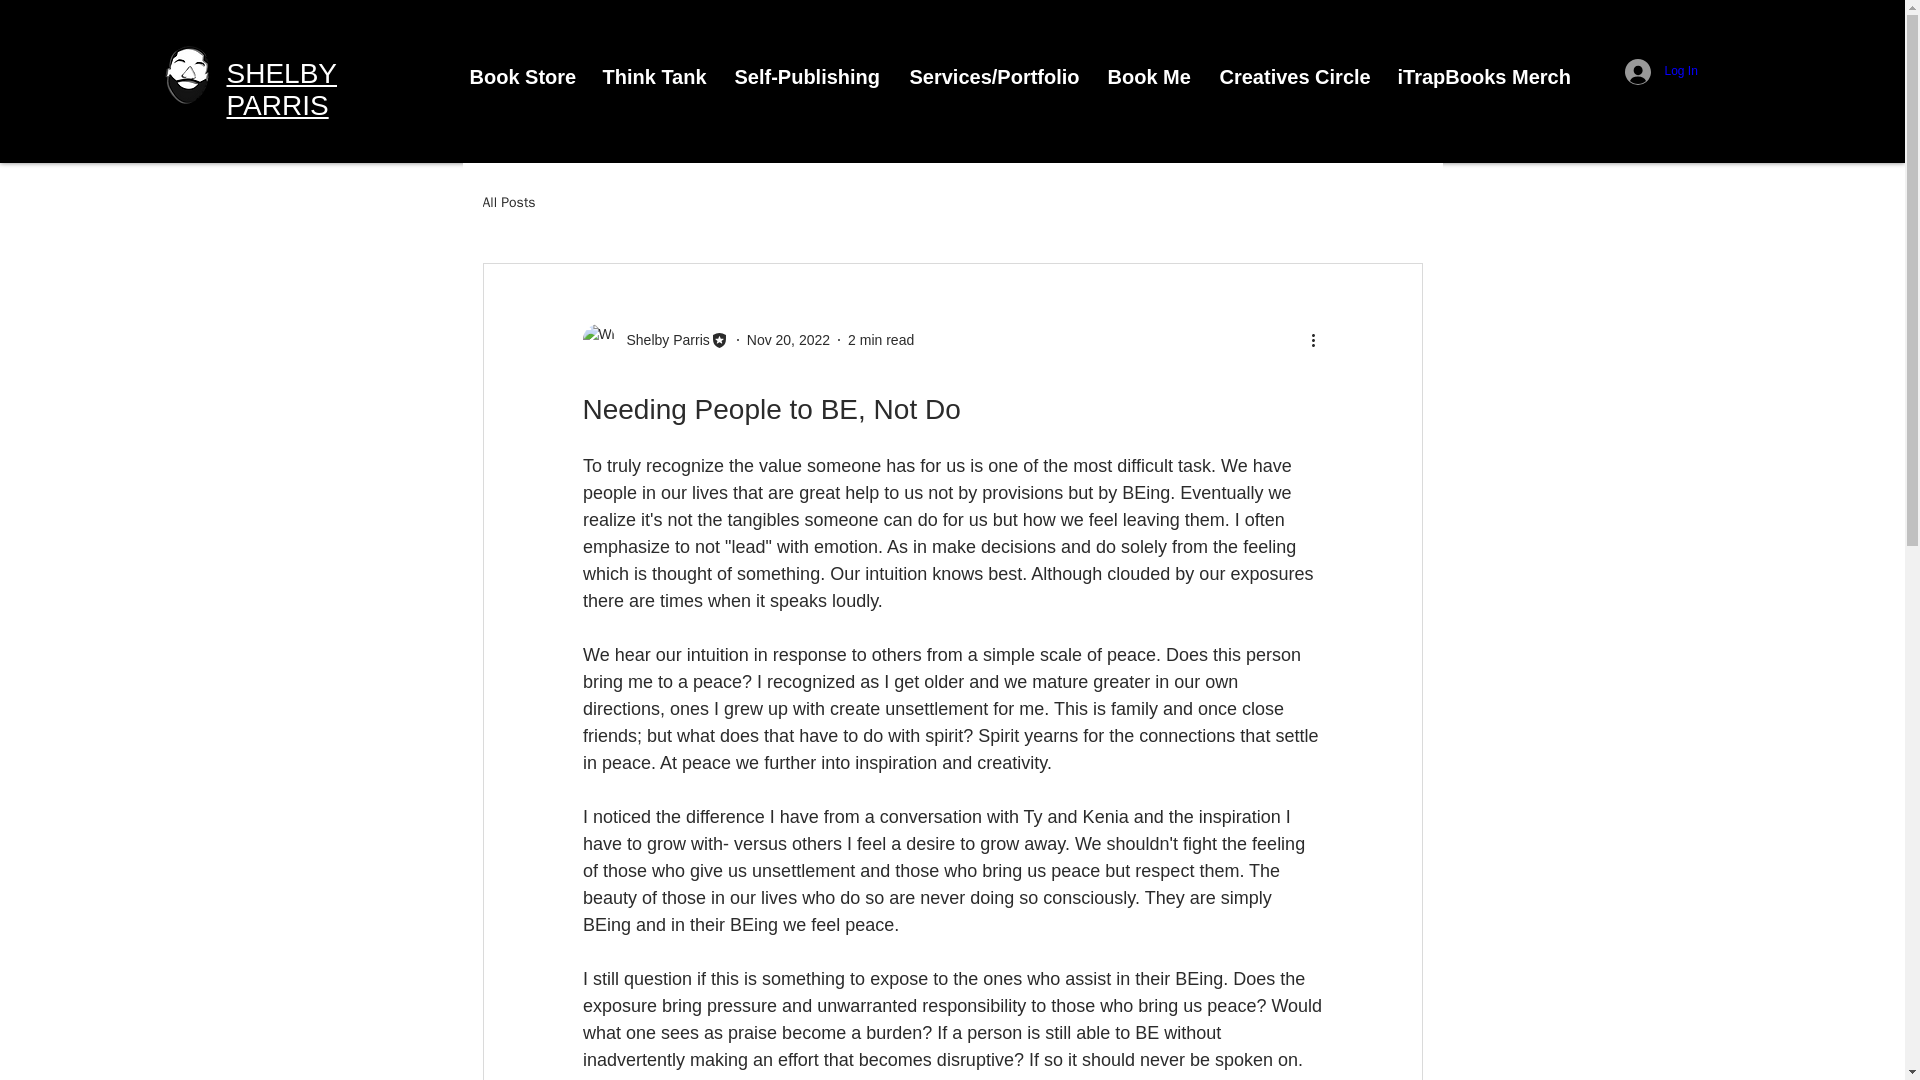 The width and height of the screenshot is (1920, 1080). What do you see at coordinates (1148, 77) in the screenshot?
I see `Book Me` at bounding box center [1148, 77].